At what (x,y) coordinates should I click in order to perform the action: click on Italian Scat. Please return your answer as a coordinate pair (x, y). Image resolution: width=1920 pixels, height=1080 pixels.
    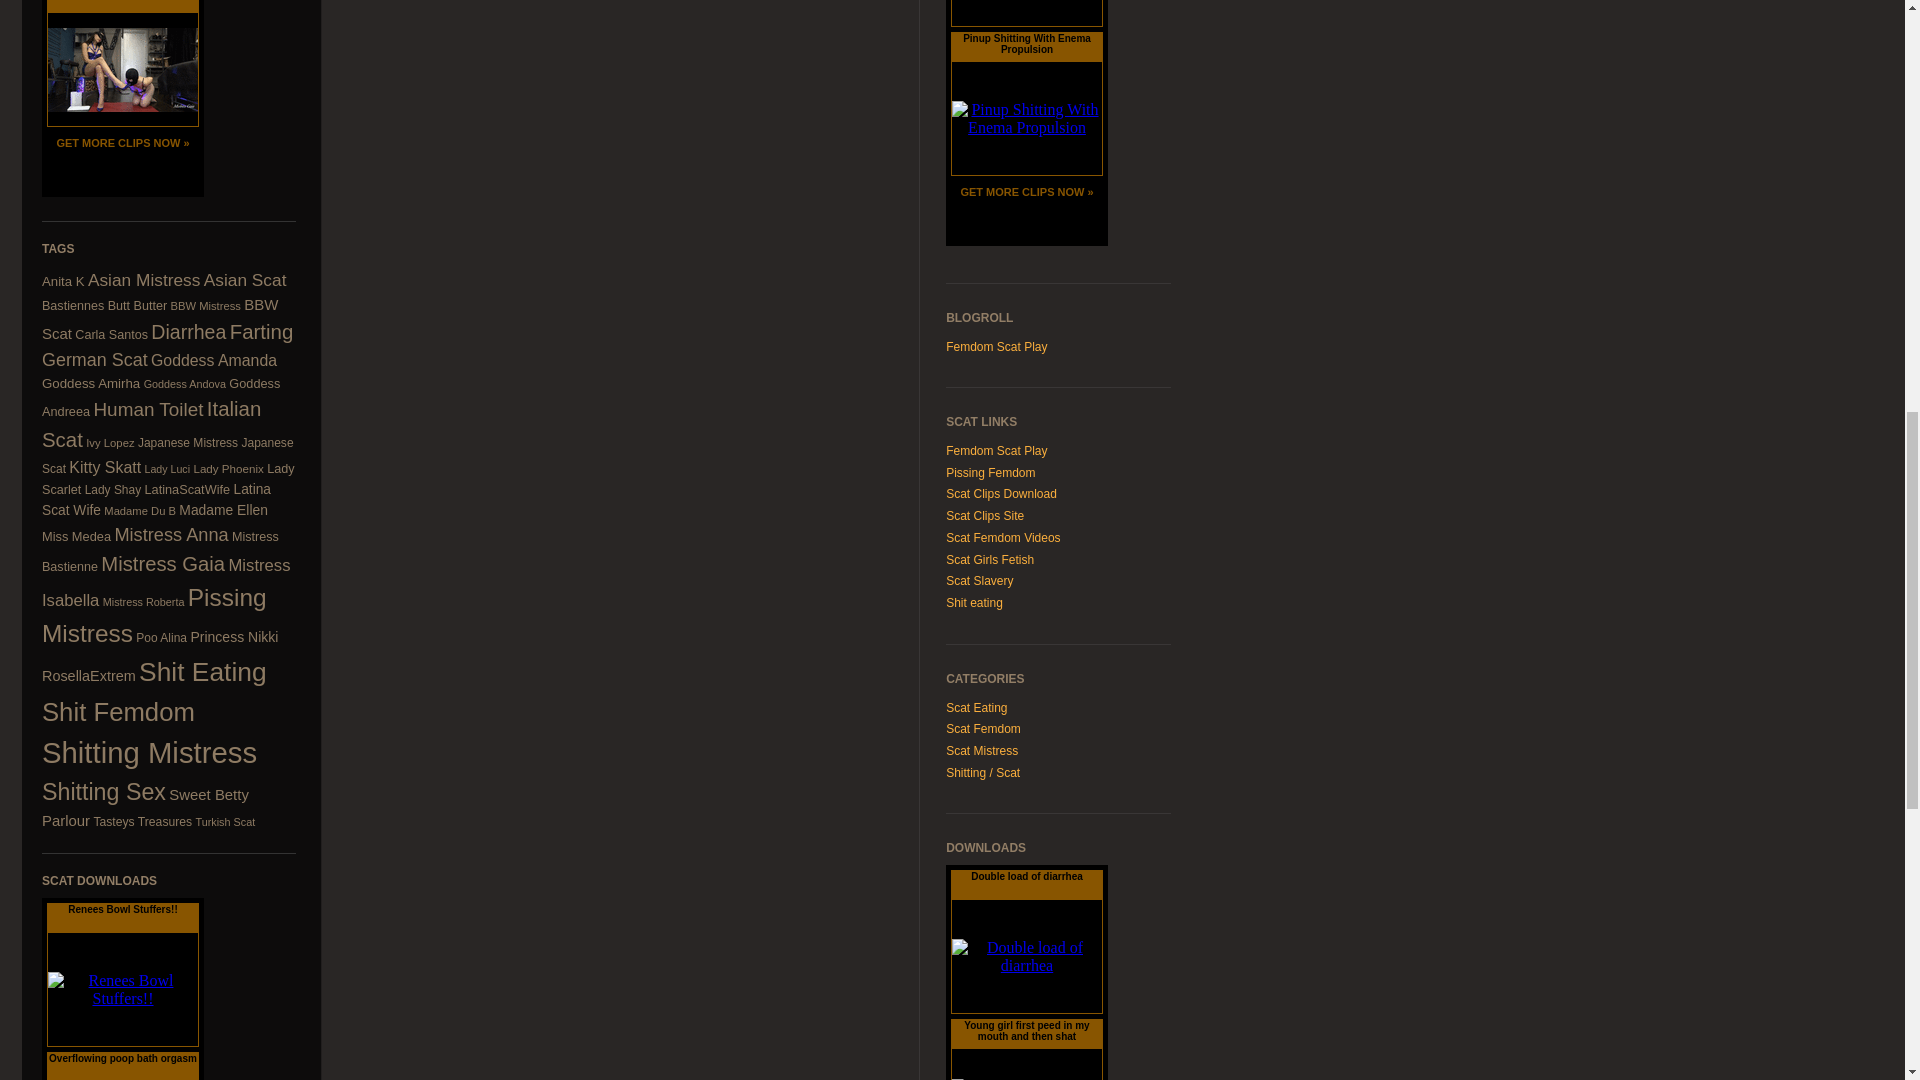
    Looking at the image, I should click on (152, 424).